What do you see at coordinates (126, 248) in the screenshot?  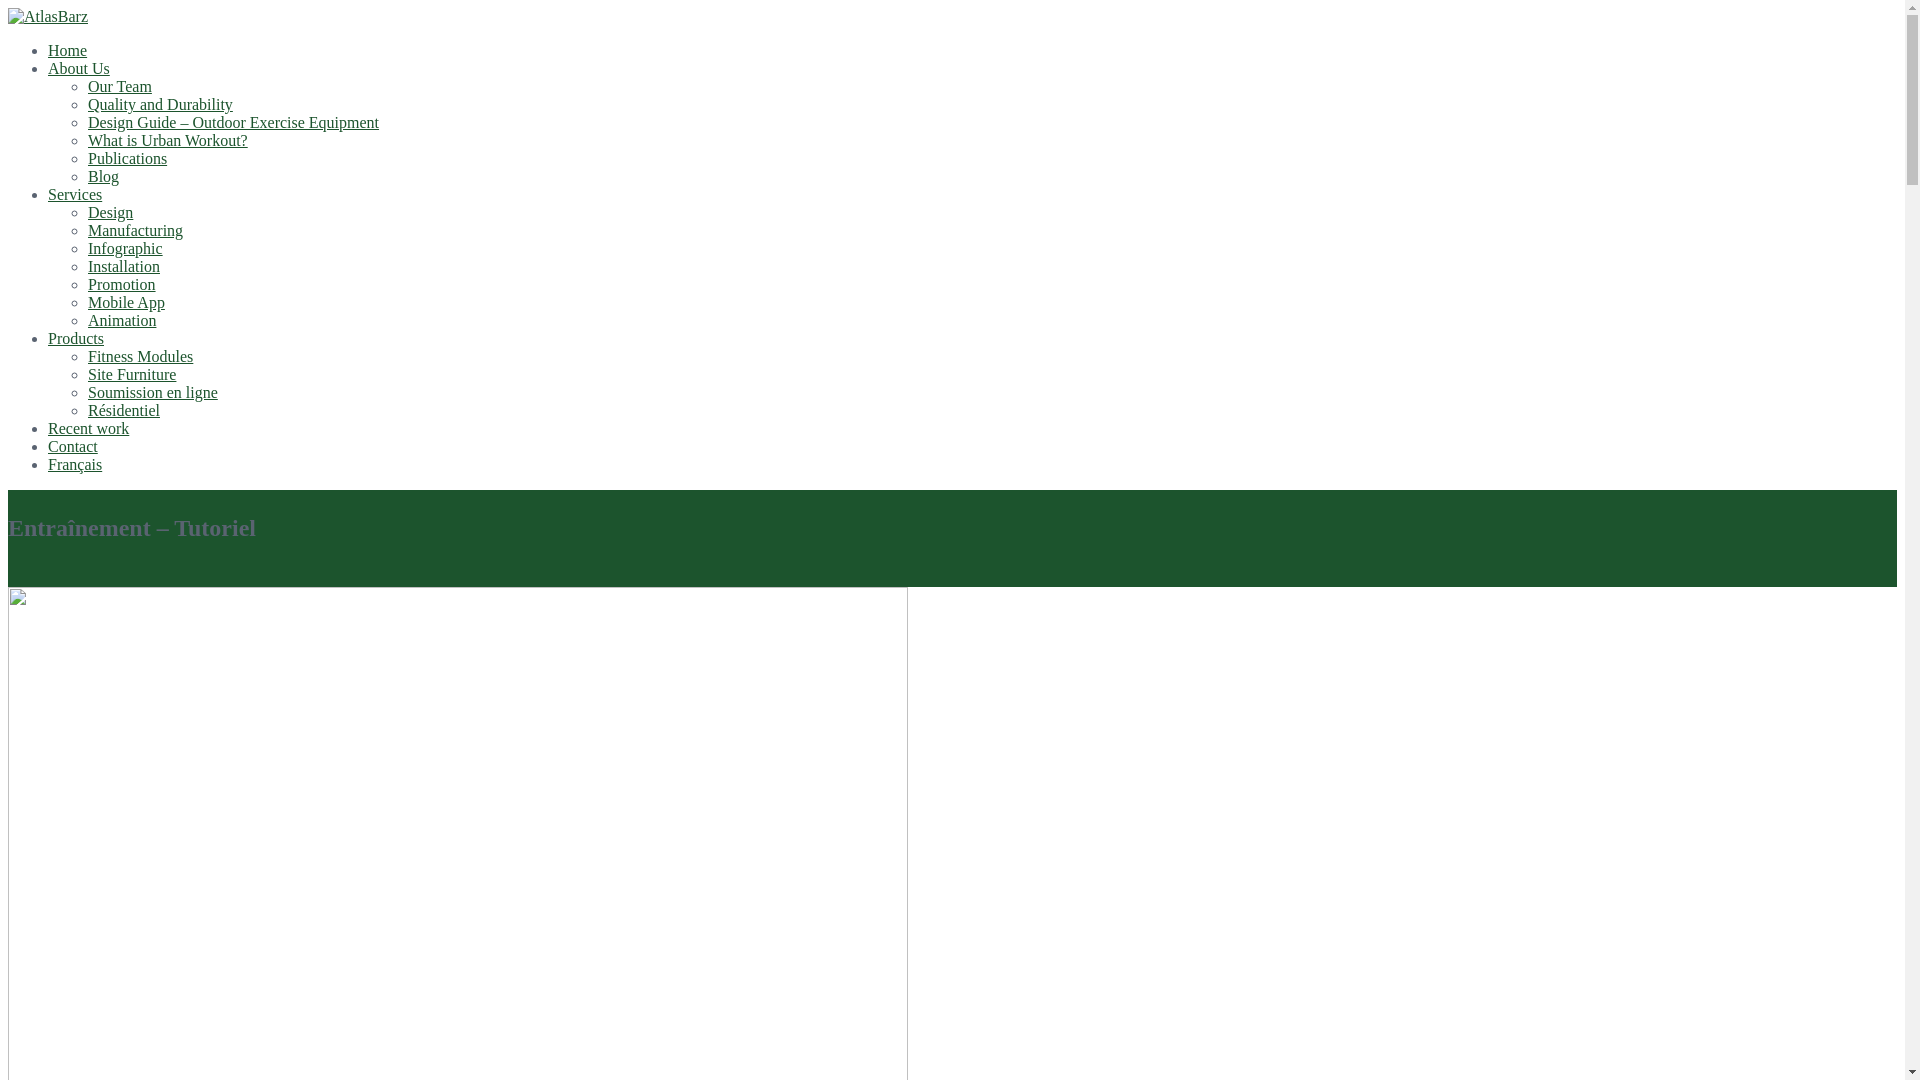 I see `Infographic` at bounding box center [126, 248].